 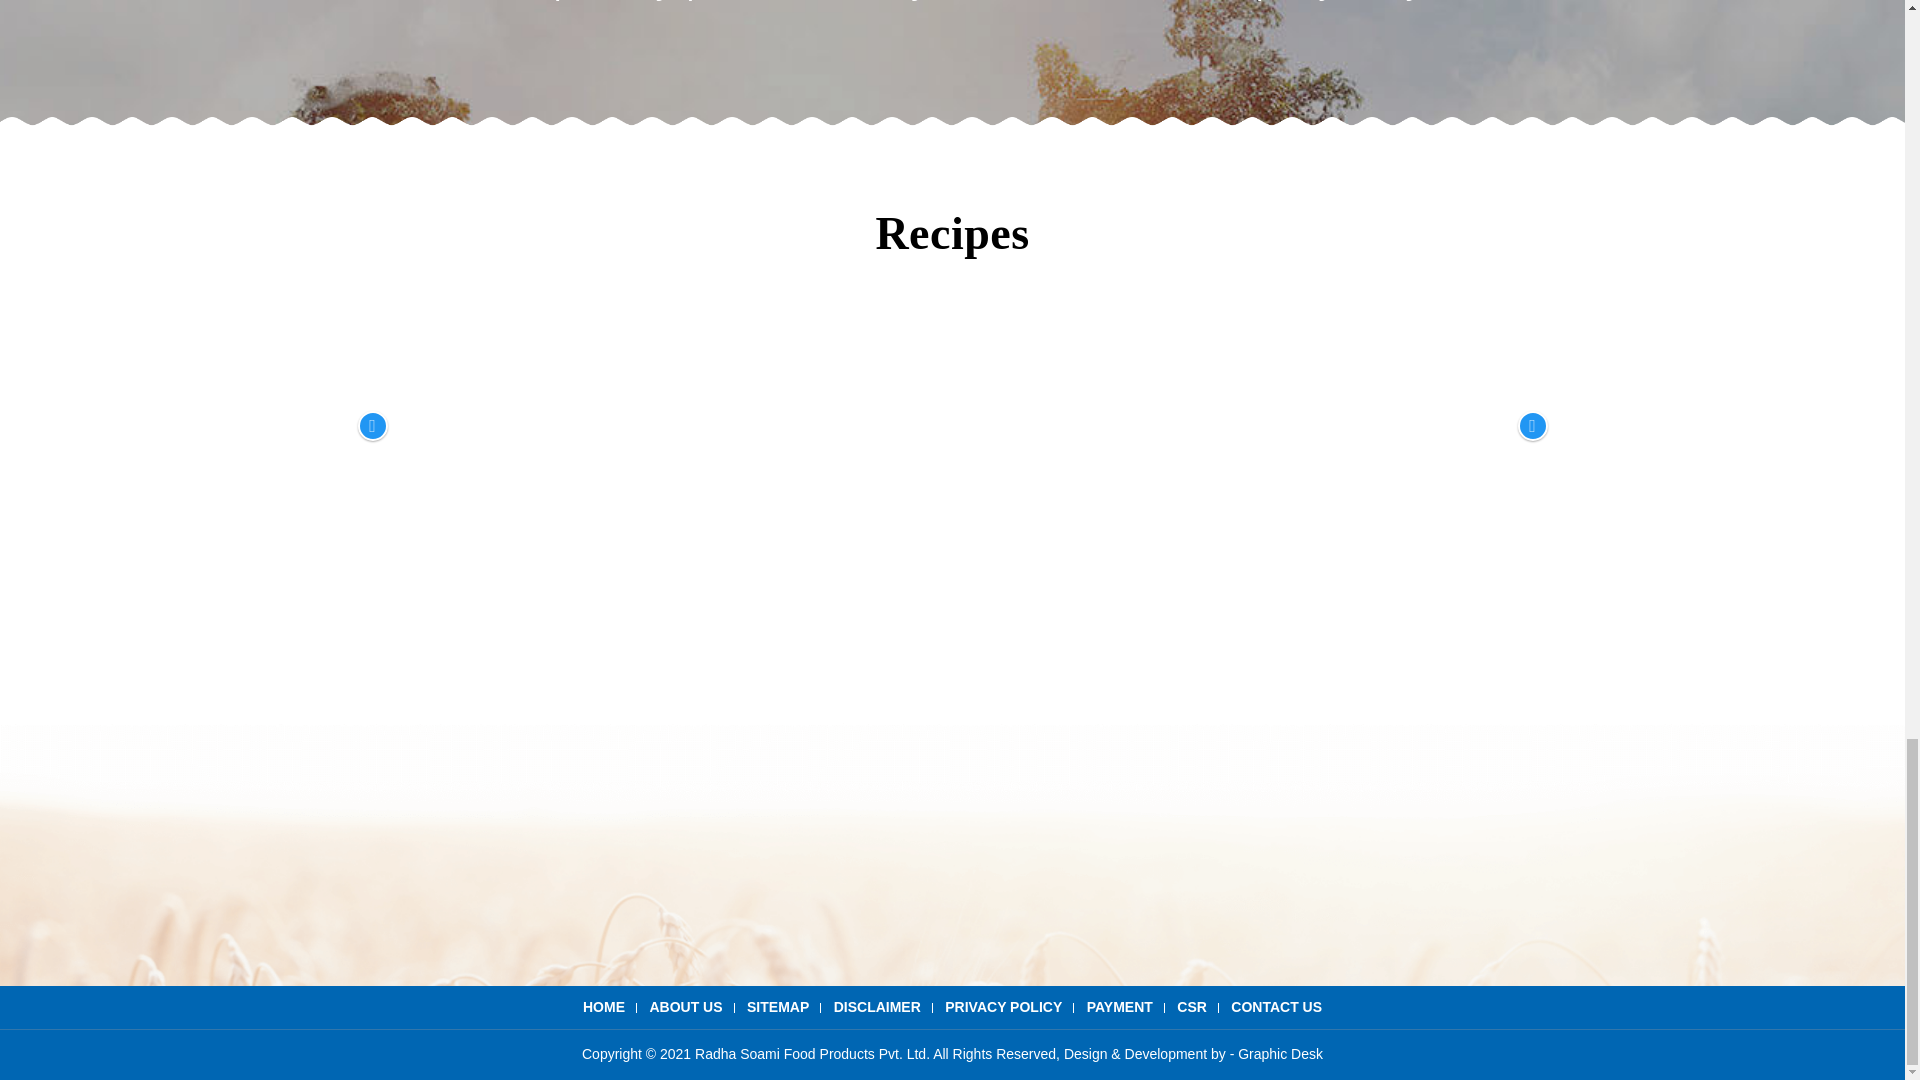 What do you see at coordinates (1120, 1007) in the screenshot?
I see `Payment` at bounding box center [1120, 1007].